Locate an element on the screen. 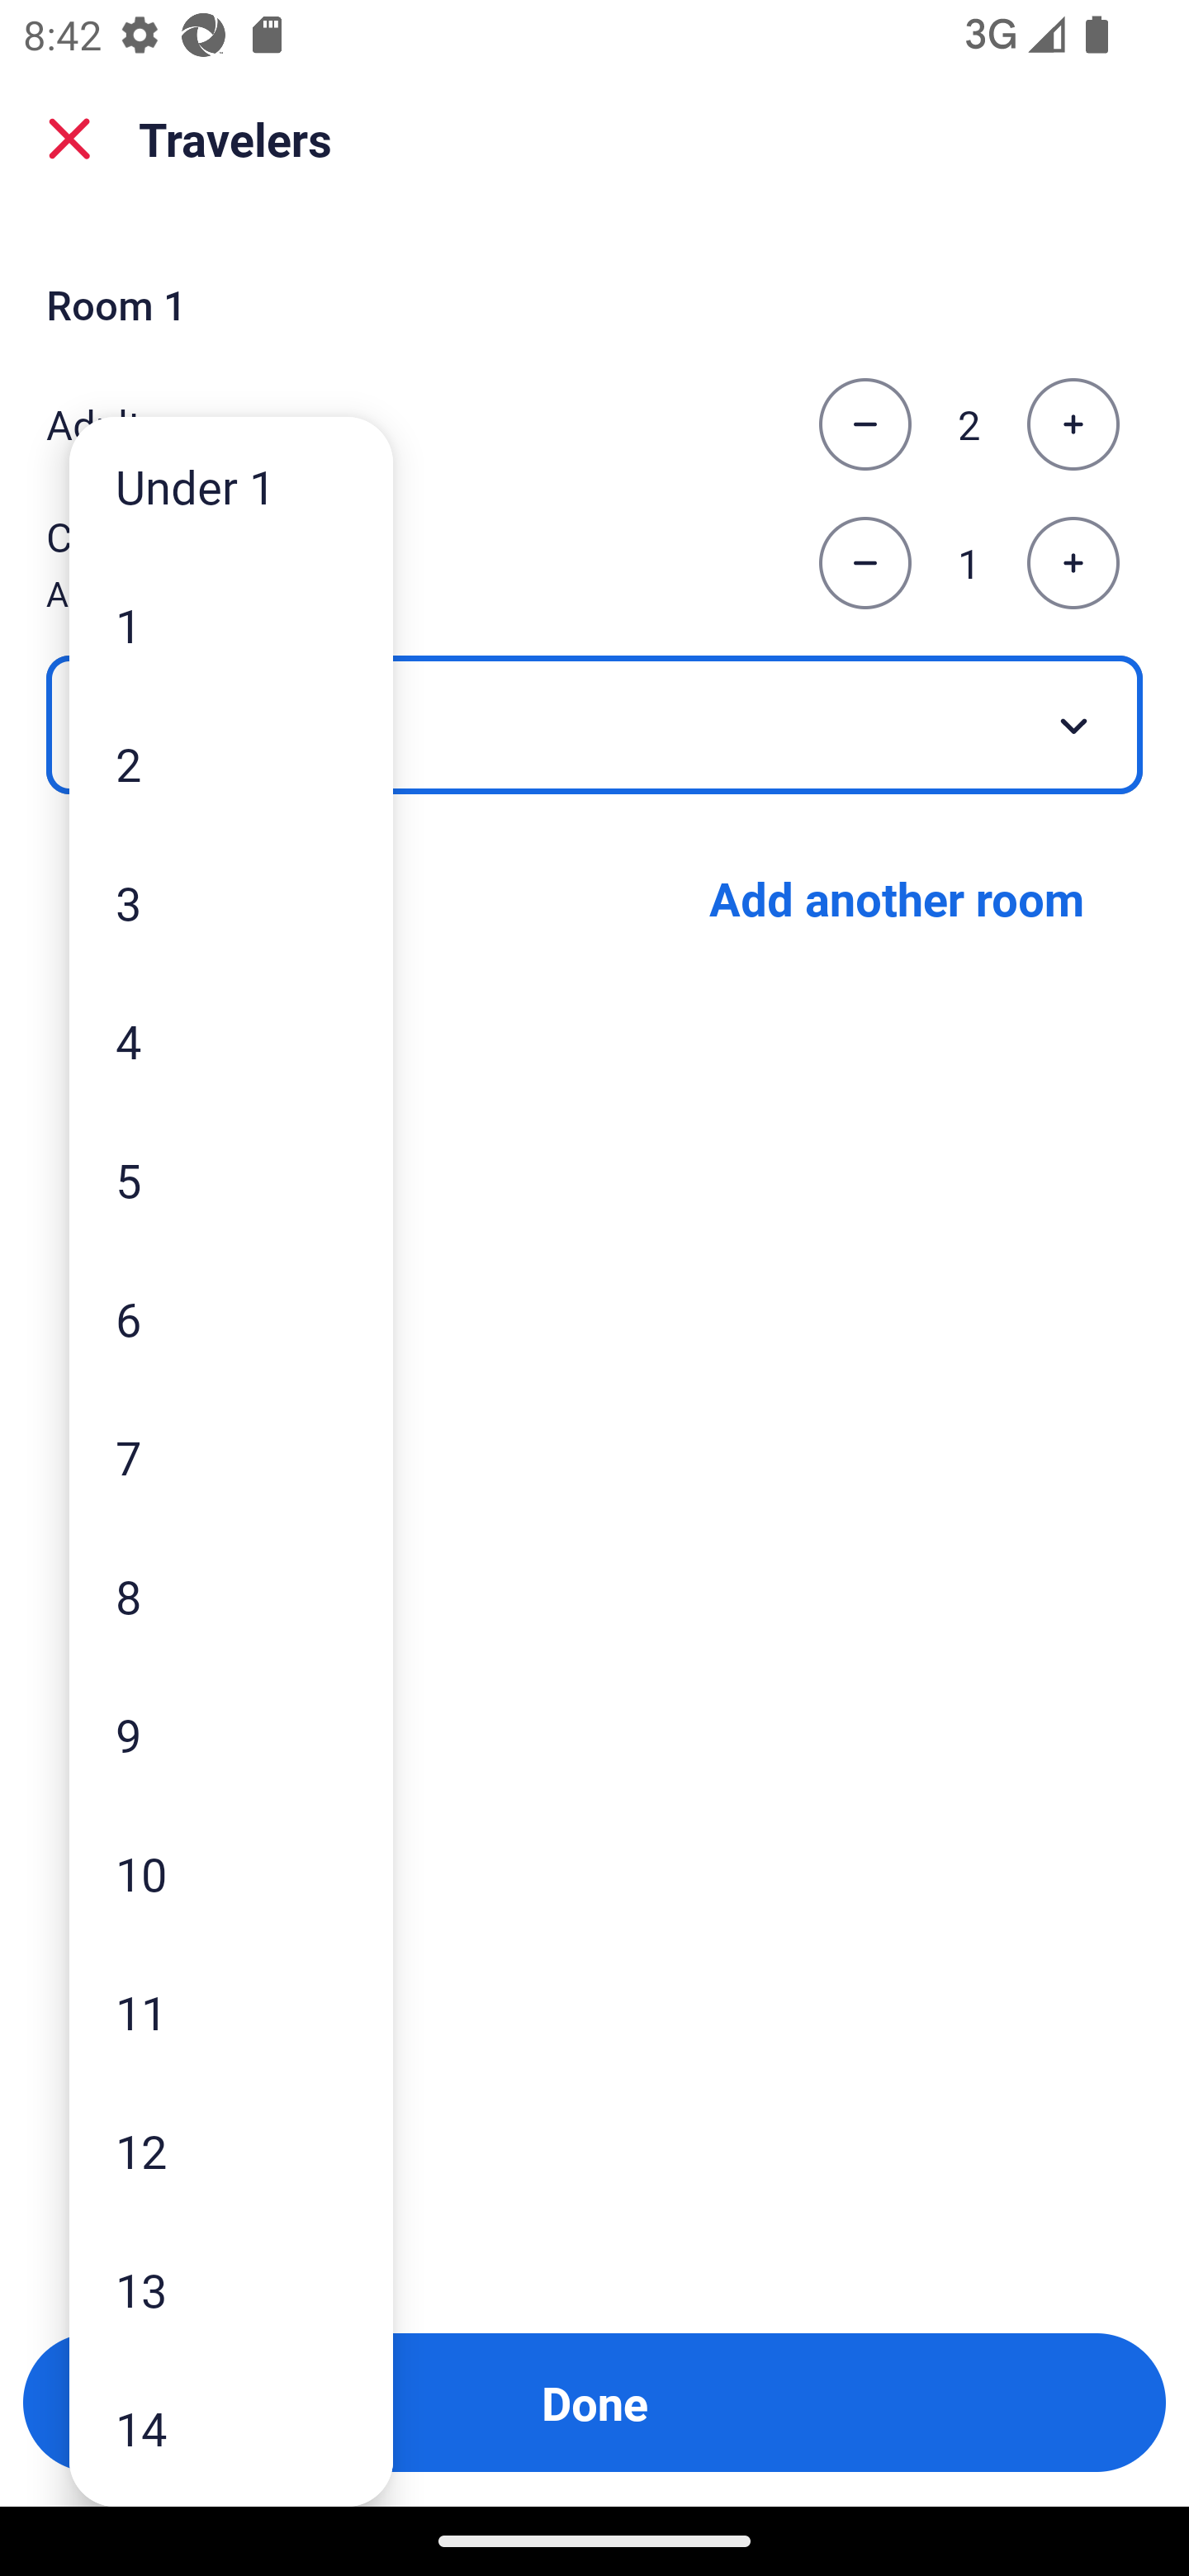 This screenshot has height=2576, width=1189. 9 is located at coordinates (231, 1734).